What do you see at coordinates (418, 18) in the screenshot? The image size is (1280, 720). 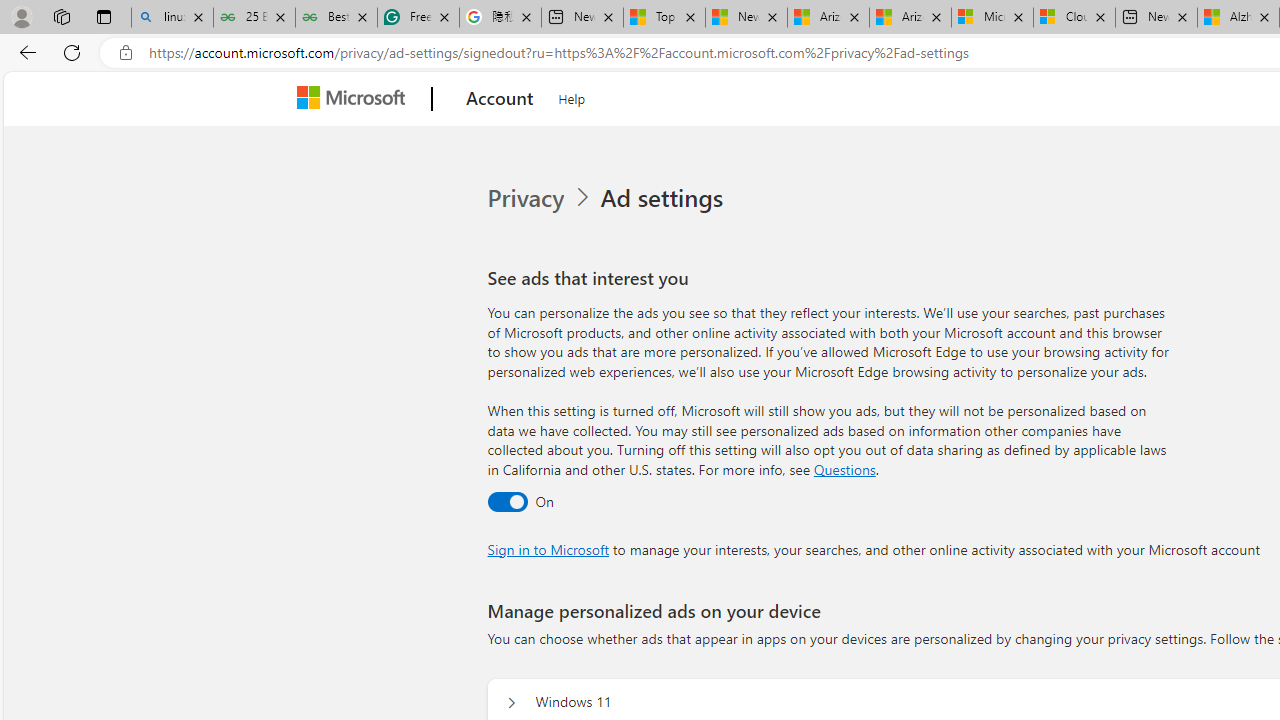 I see `Free AI Writing Assistance for Students | Grammarly` at bounding box center [418, 18].